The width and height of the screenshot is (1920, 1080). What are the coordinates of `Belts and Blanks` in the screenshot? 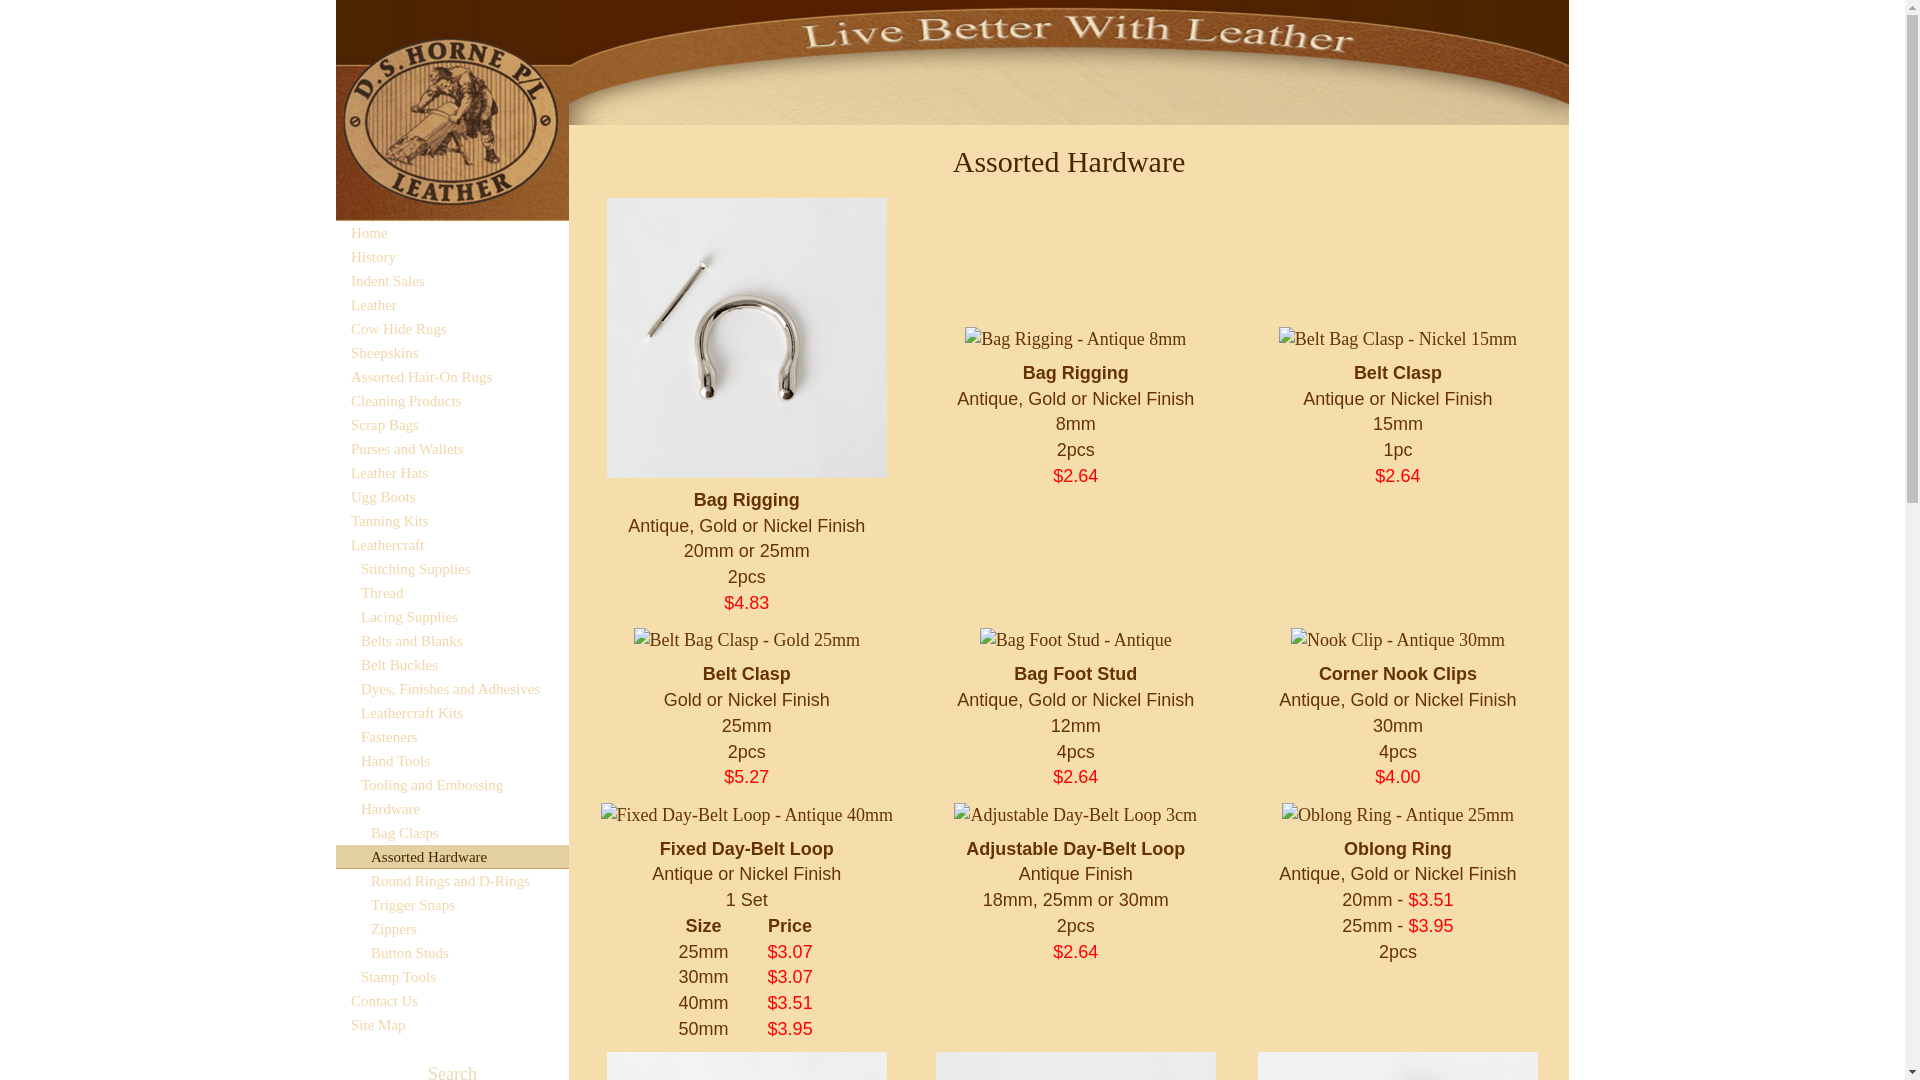 It's located at (452, 641).